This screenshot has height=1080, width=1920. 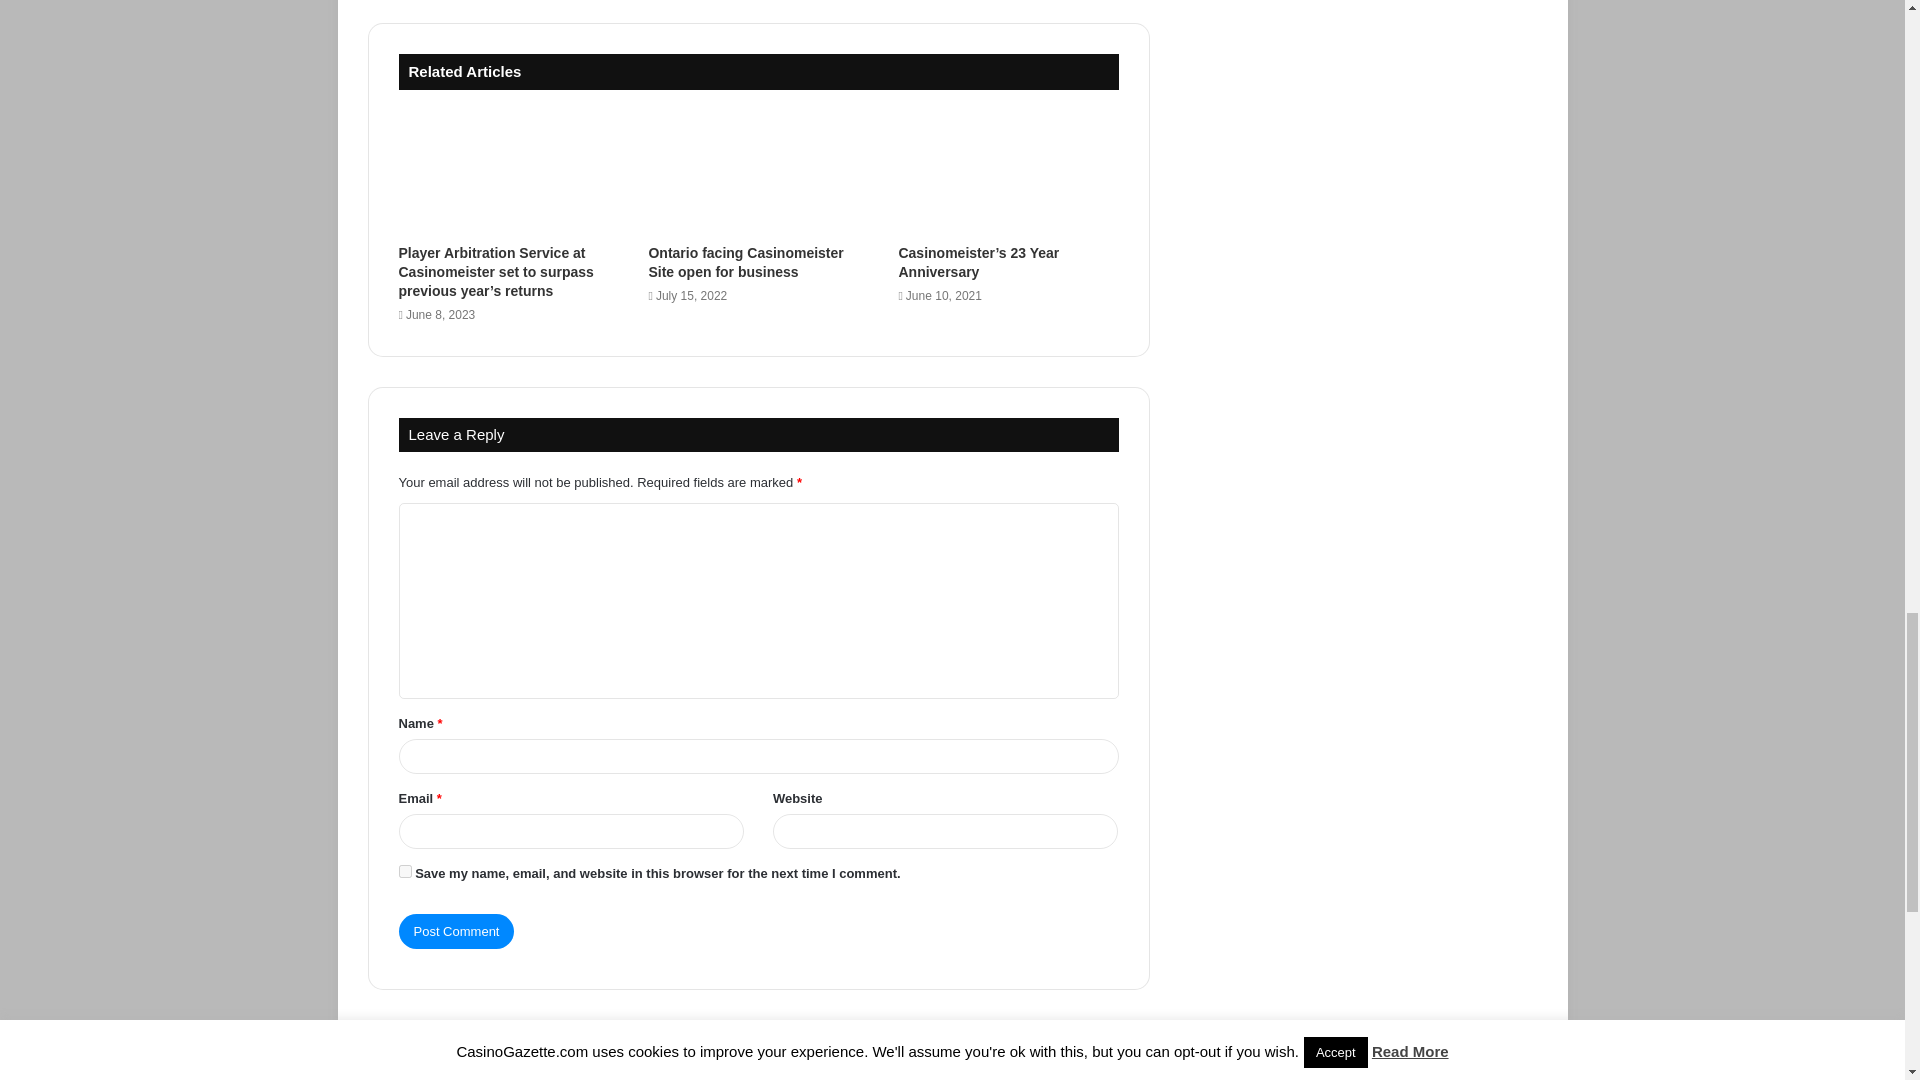 What do you see at coordinates (456, 931) in the screenshot?
I see `Post Comment` at bounding box center [456, 931].